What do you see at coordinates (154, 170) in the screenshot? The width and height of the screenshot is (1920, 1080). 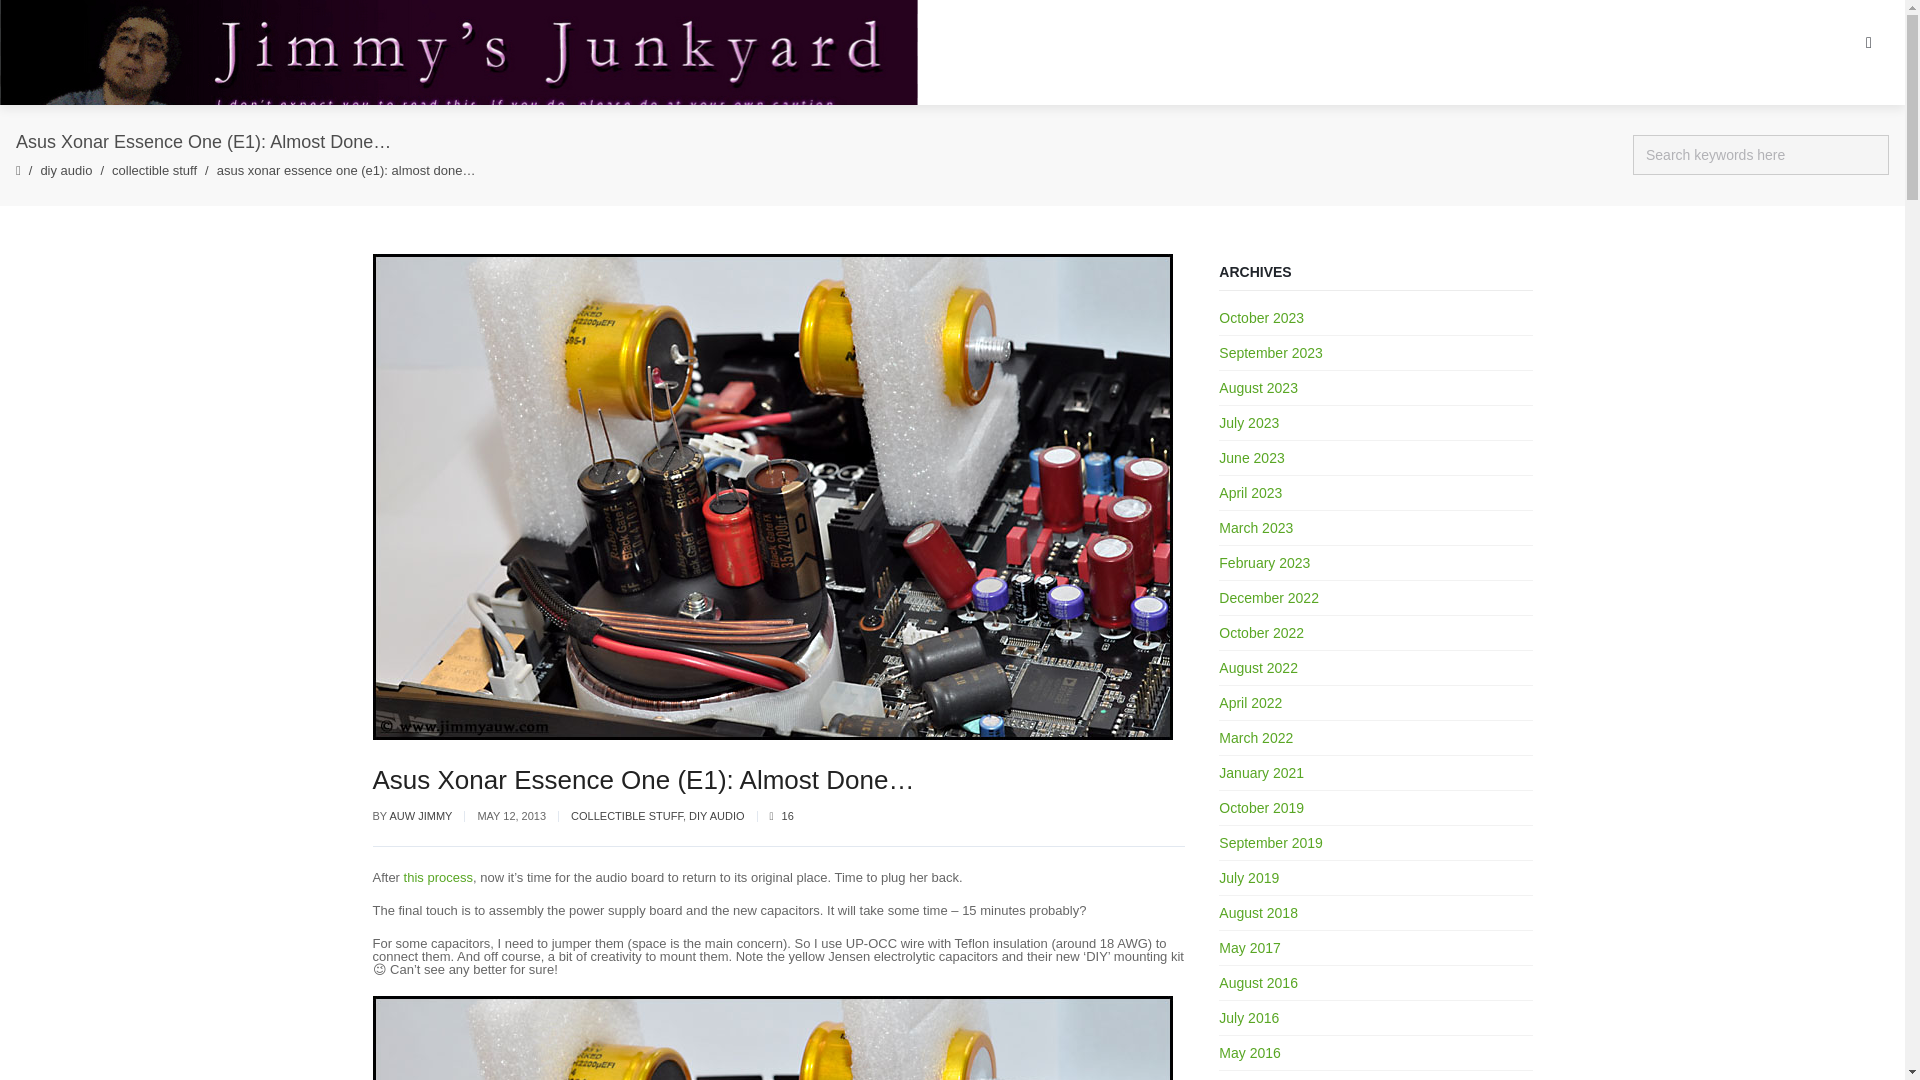 I see `Collectible Stuff` at bounding box center [154, 170].